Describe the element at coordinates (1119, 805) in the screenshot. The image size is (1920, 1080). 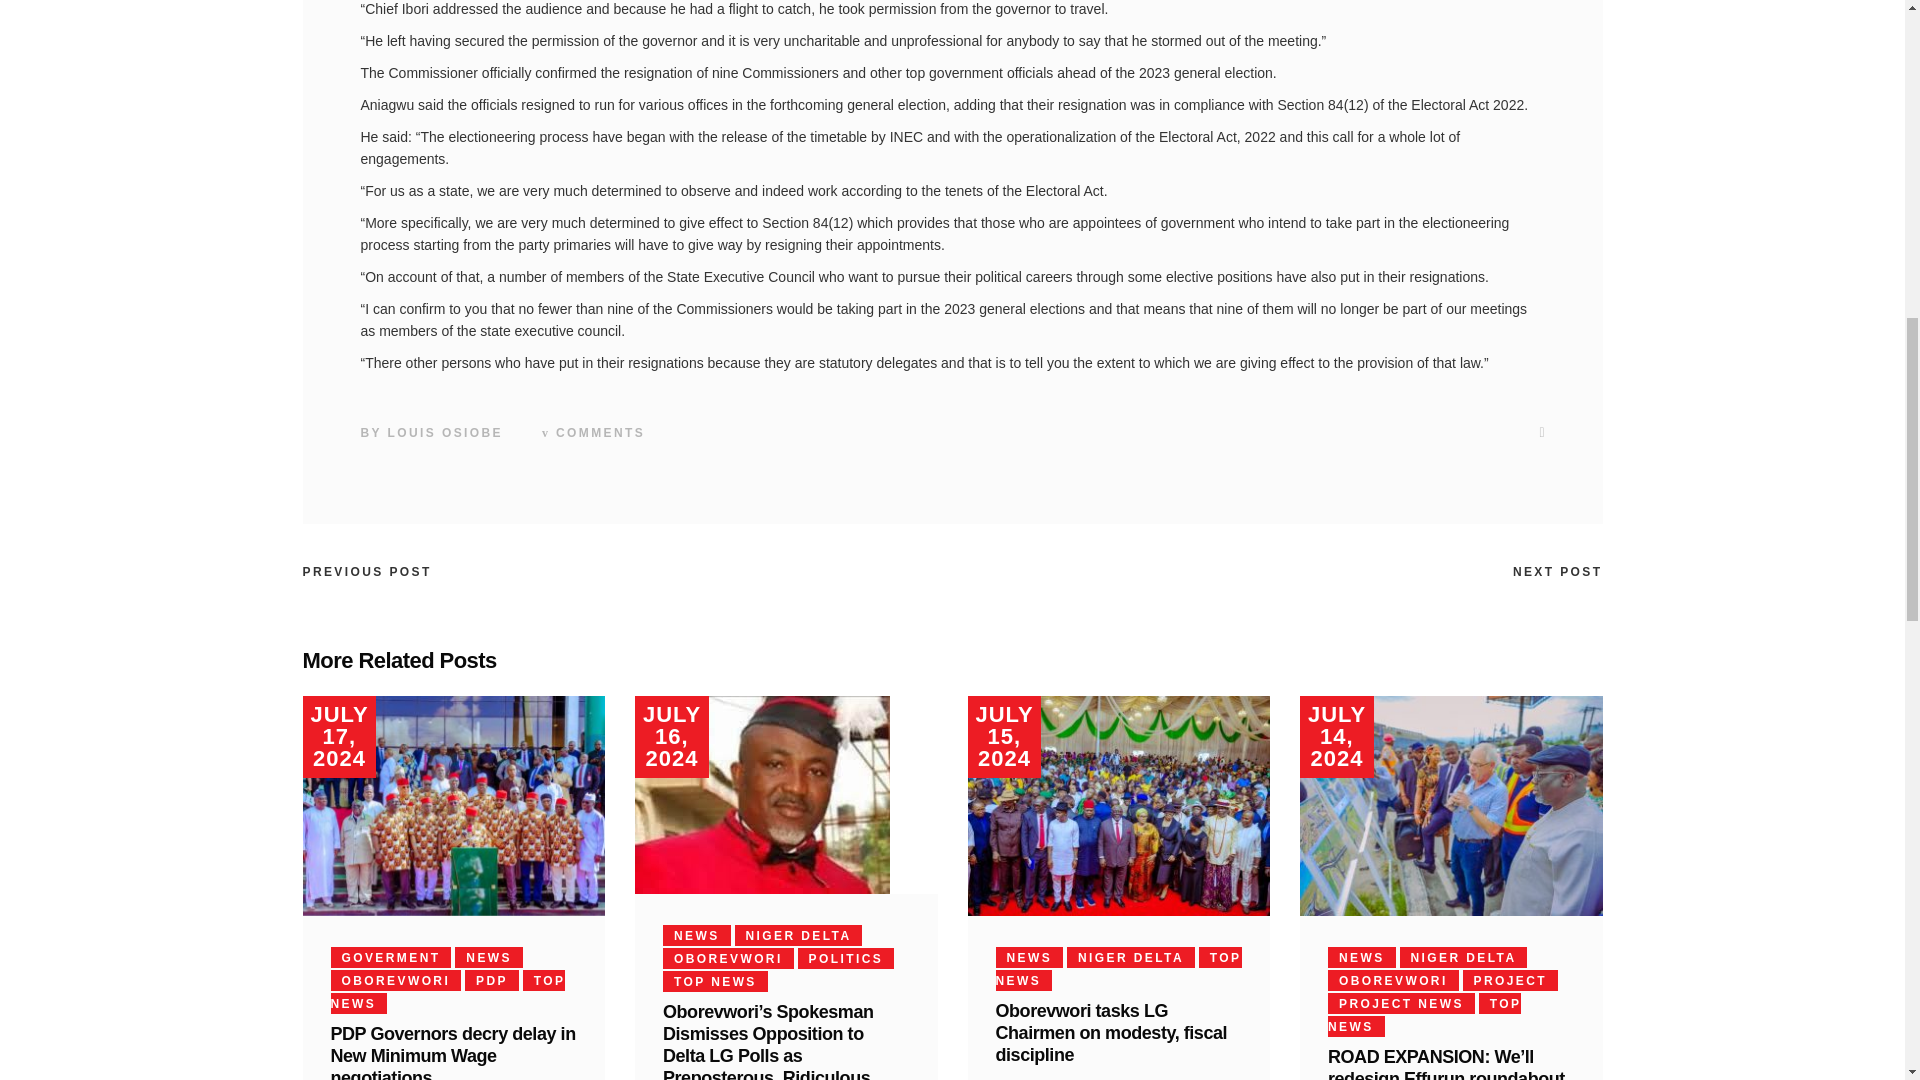
I see `Oborevwori tasks LG Chairmen on modesty, fiscal discipline` at that location.